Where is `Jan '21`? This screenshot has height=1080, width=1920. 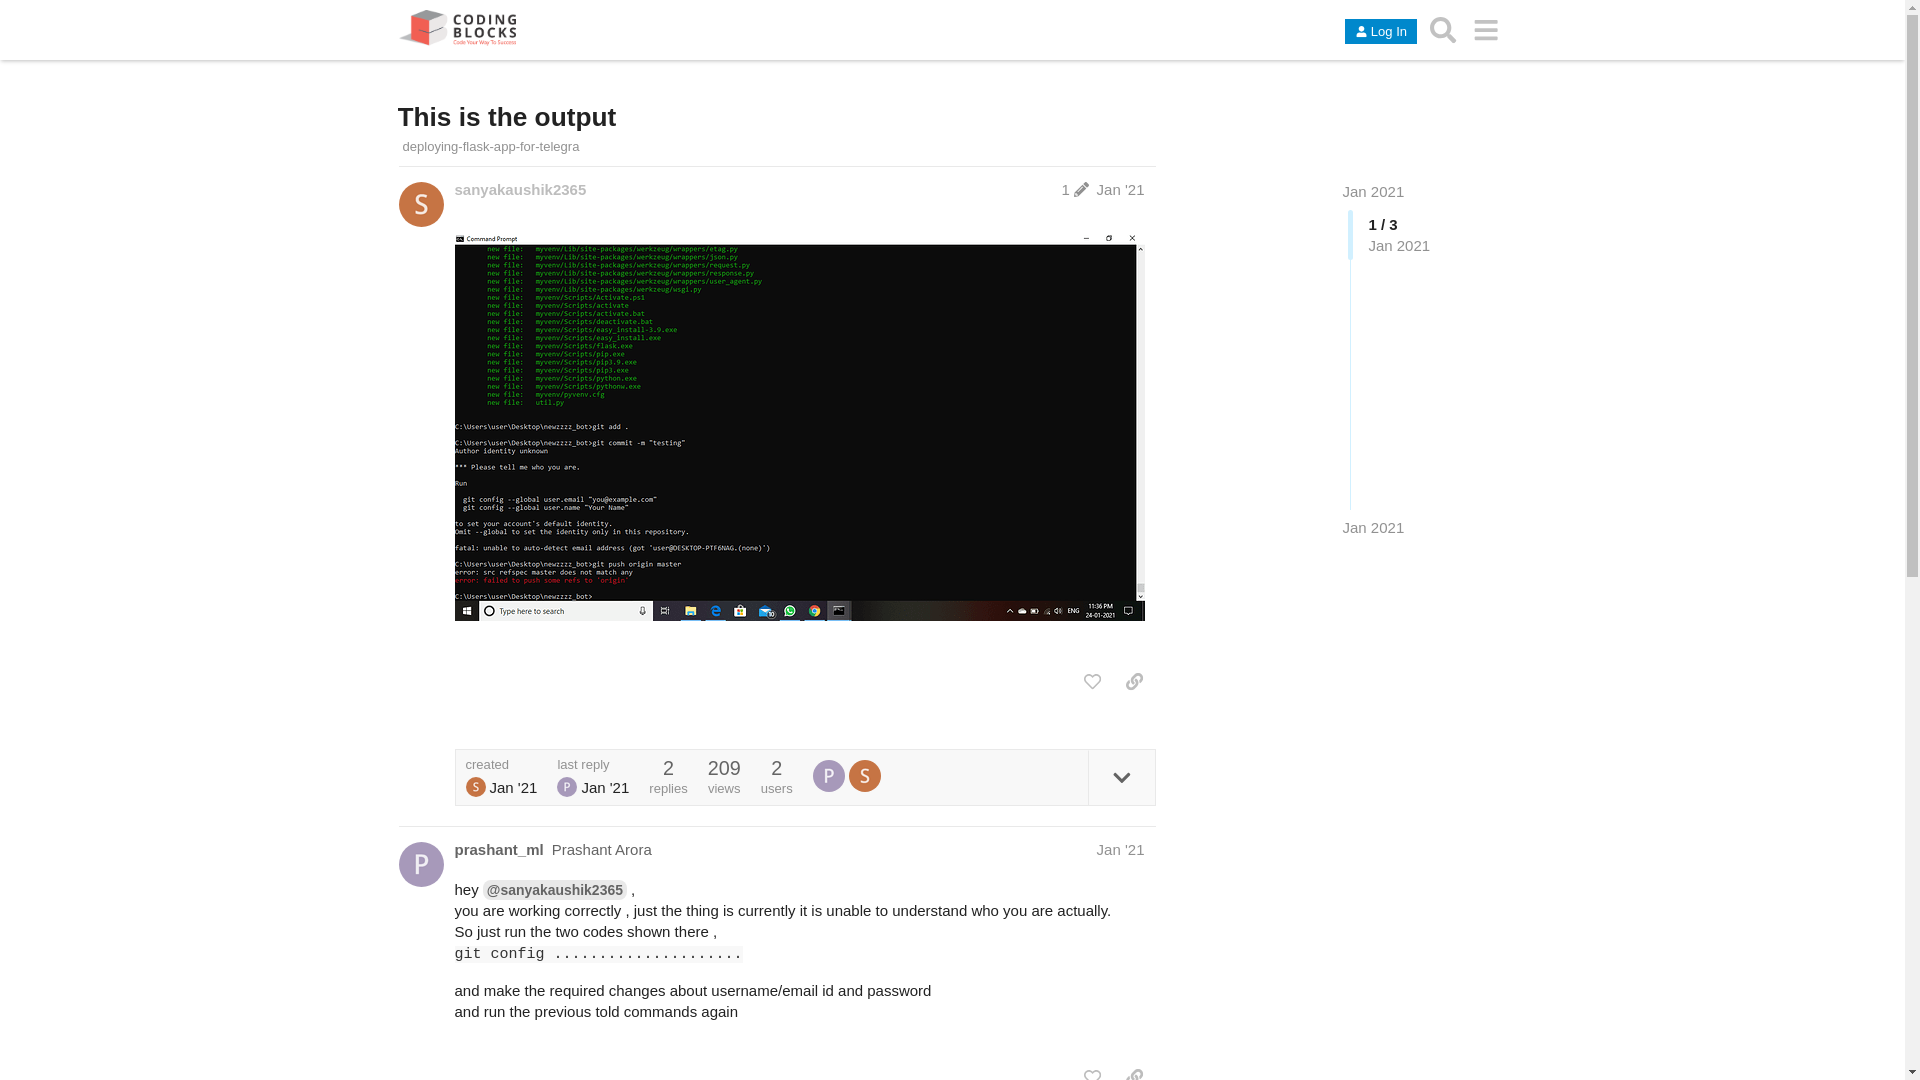
Jan '21 is located at coordinates (1120, 849).